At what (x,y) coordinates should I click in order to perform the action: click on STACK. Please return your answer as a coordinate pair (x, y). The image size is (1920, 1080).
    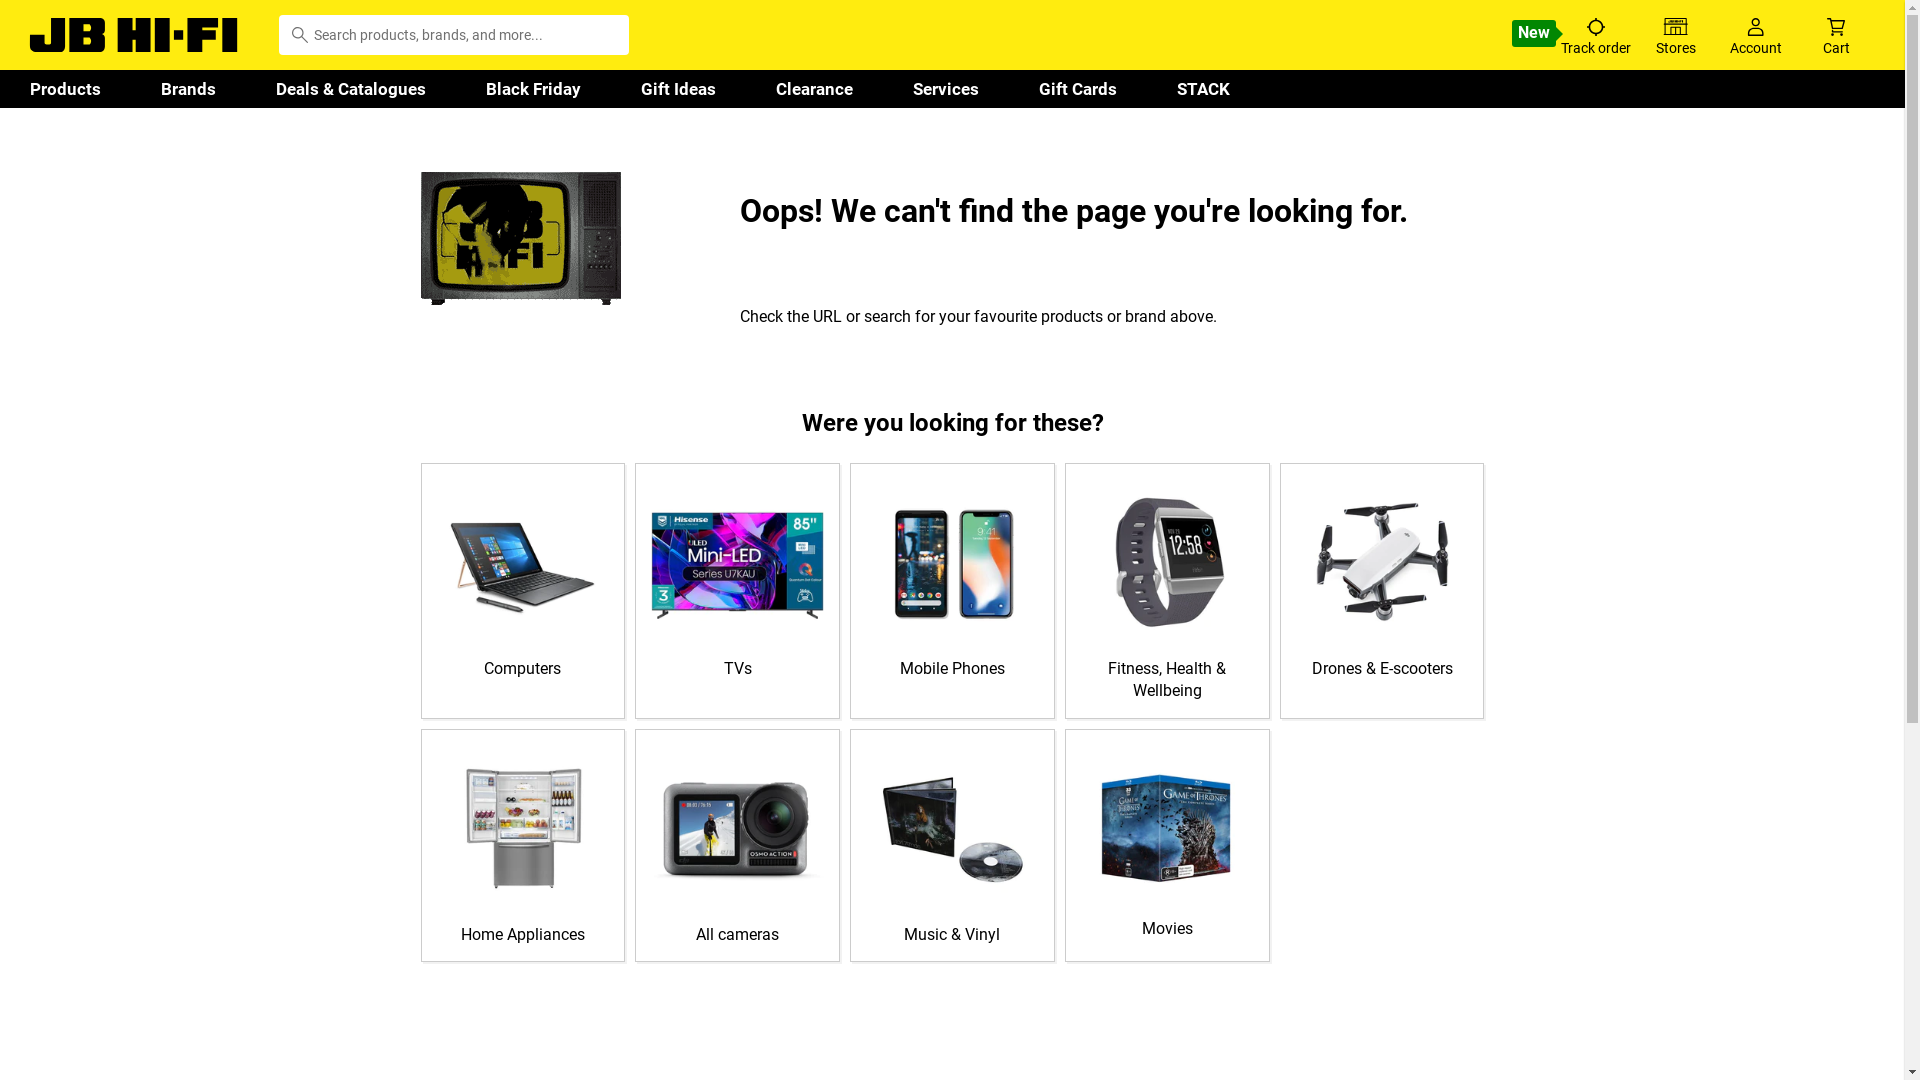
    Looking at the image, I should click on (1204, 89).